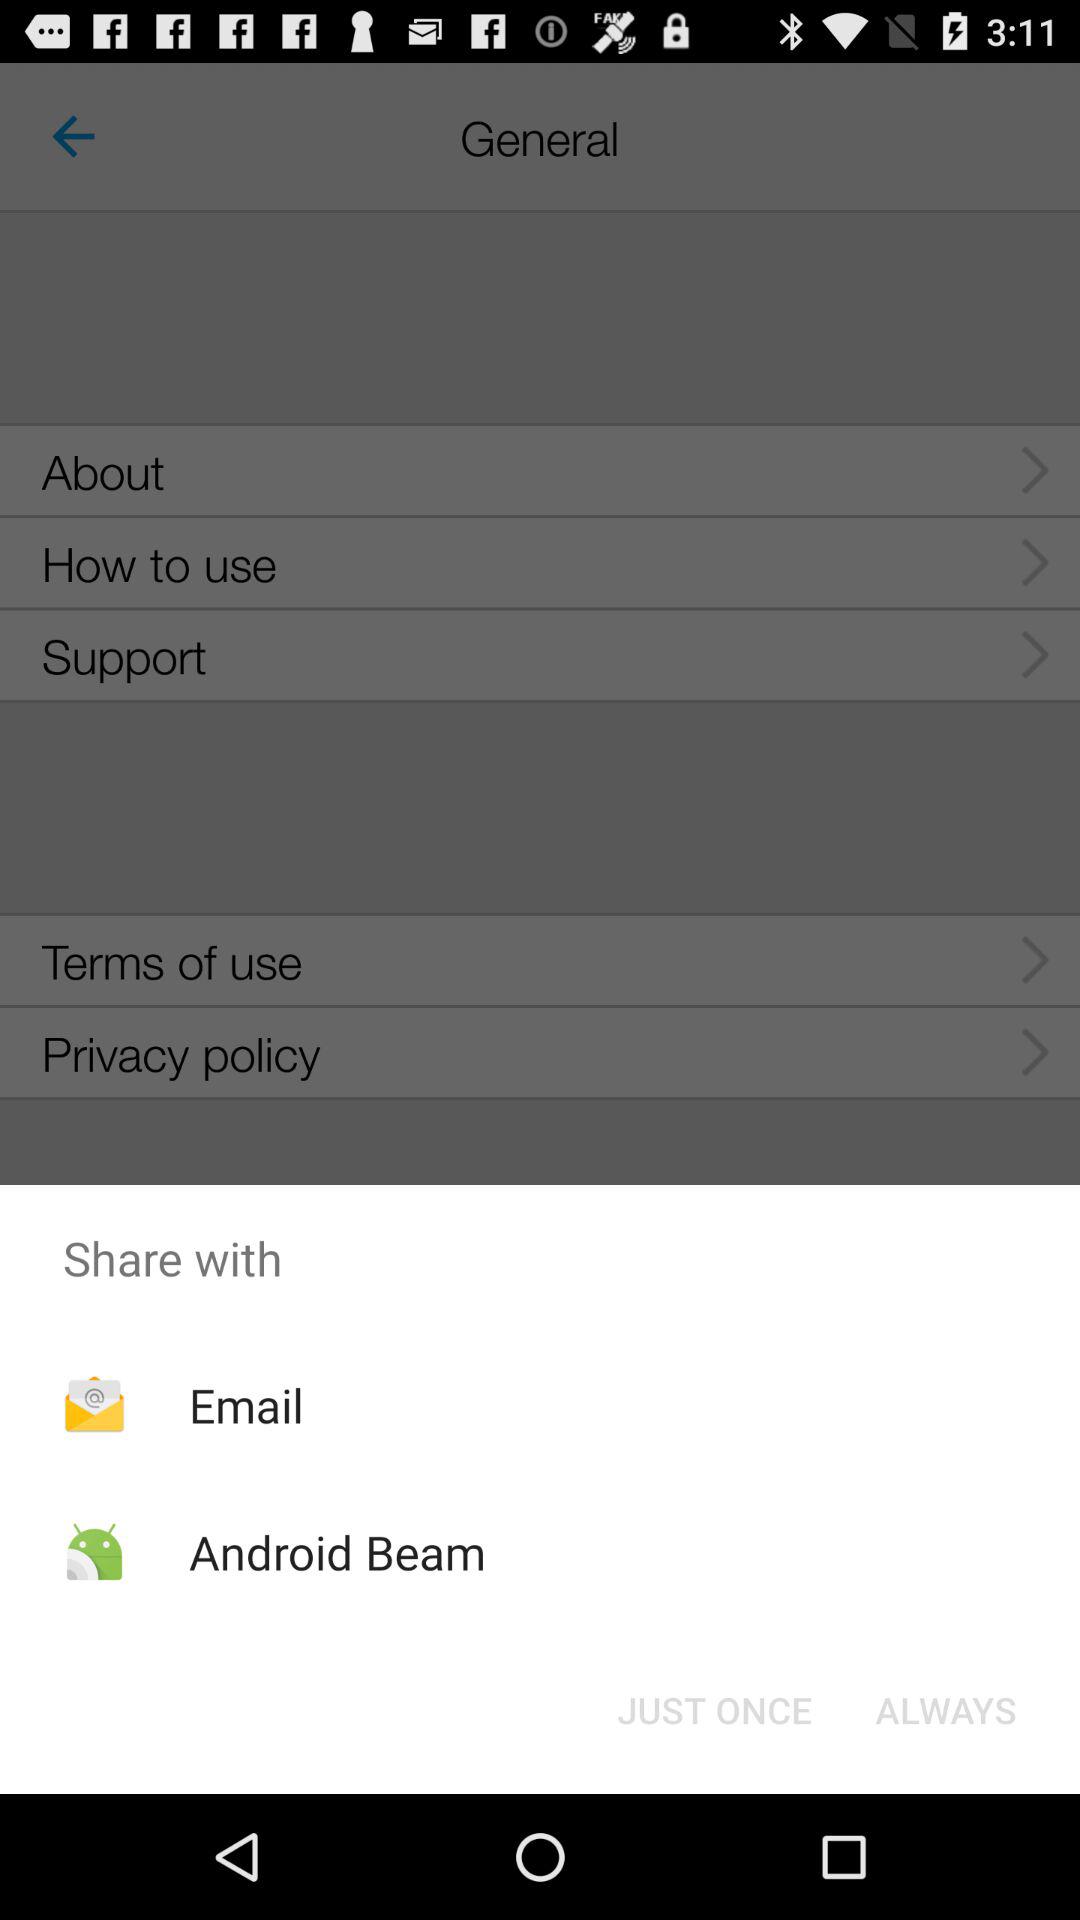  What do you see at coordinates (246, 1405) in the screenshot?
I see `select the icon below share with item` at bounding box center [246, 1405].